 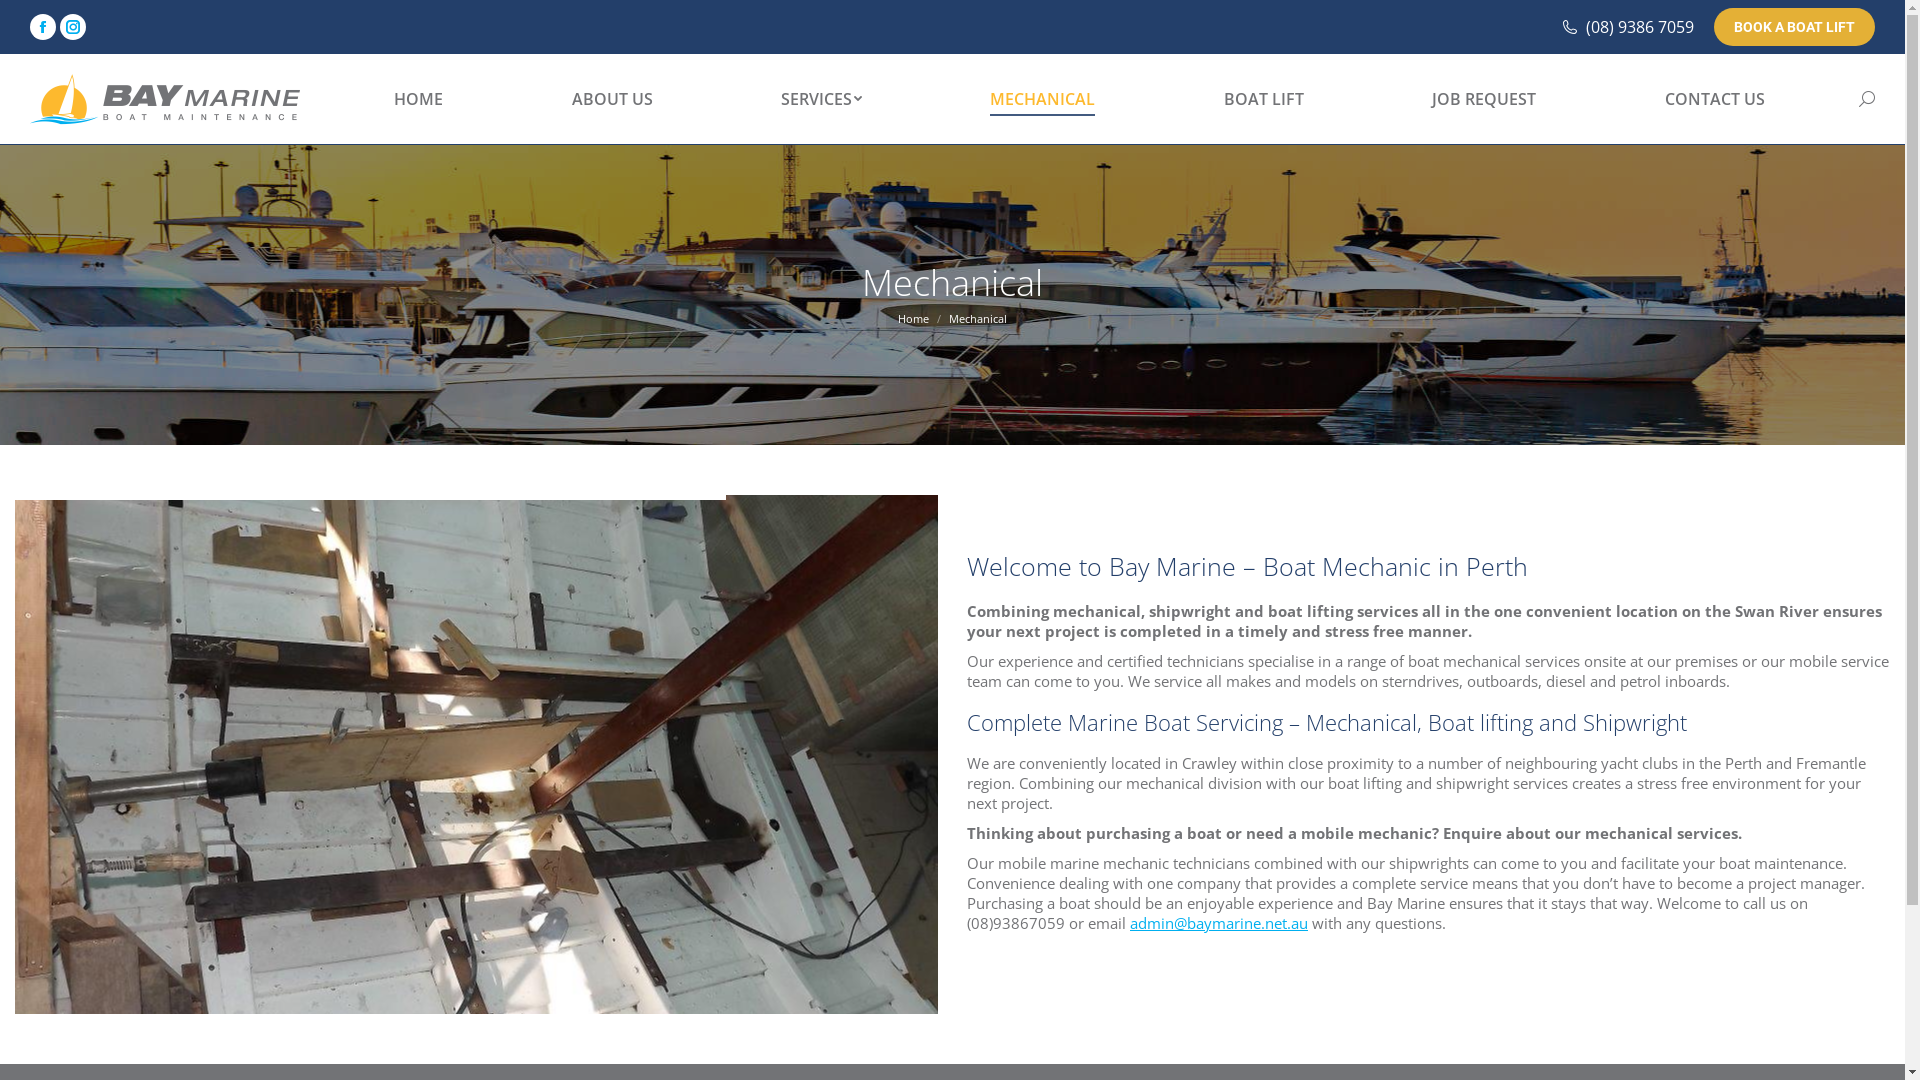 I want to click on BOOK A BOAT LIFT, so click(x=1794, y=27).